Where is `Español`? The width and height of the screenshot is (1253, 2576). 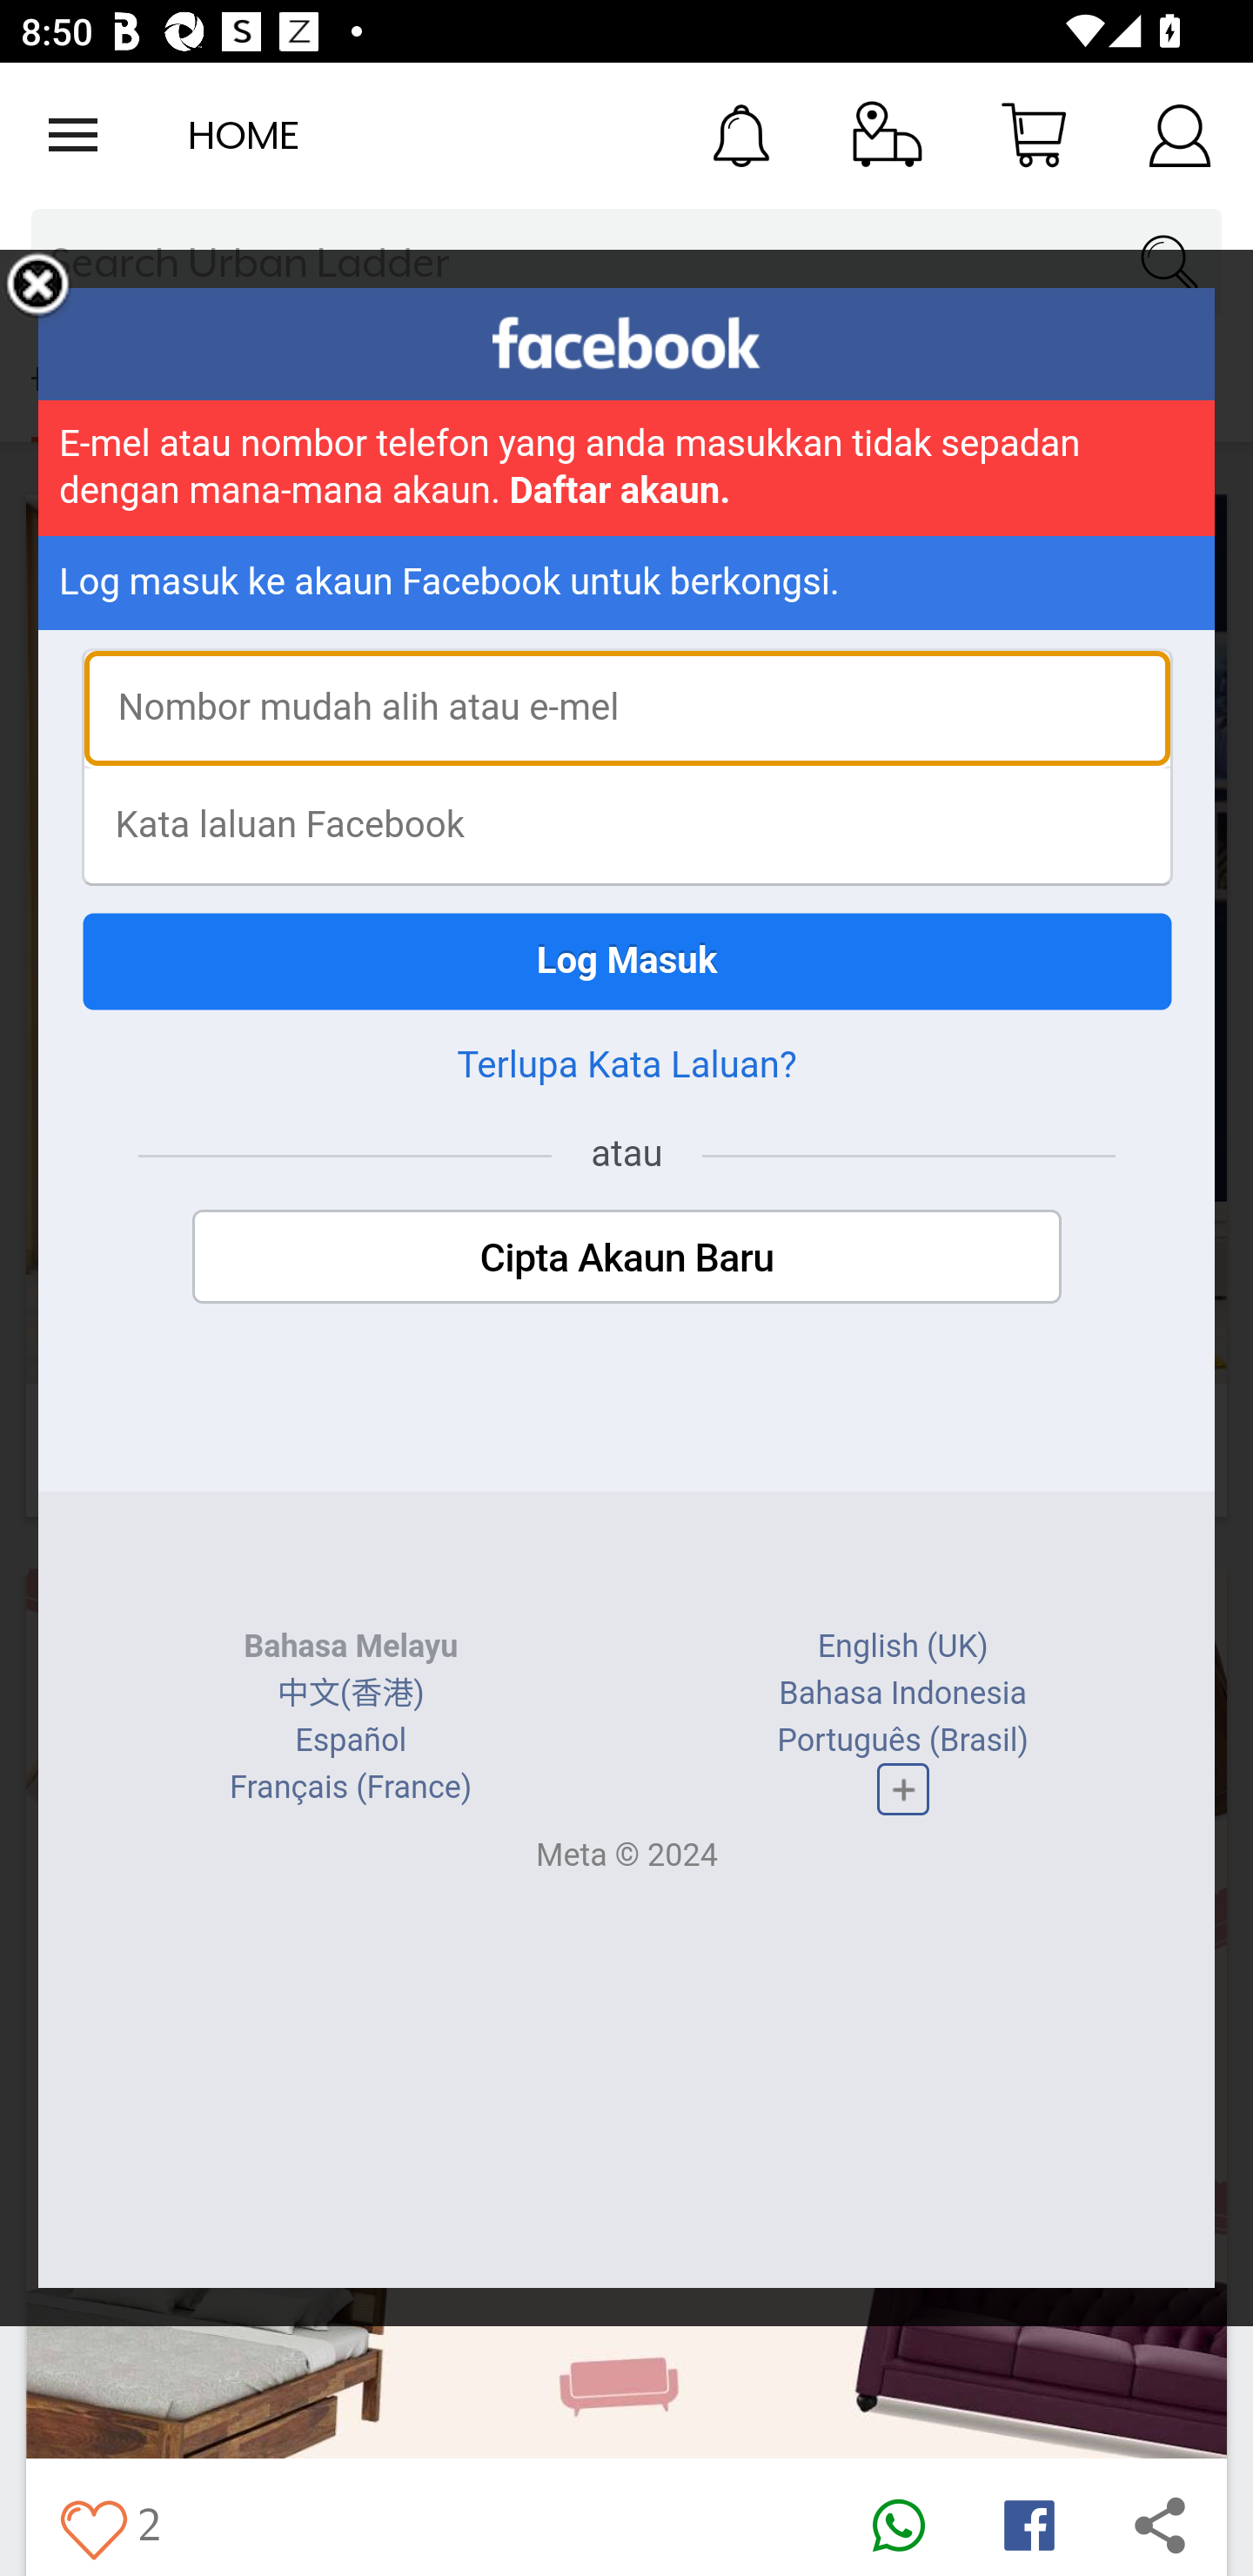 Español is located at coordinates (352, 1740).